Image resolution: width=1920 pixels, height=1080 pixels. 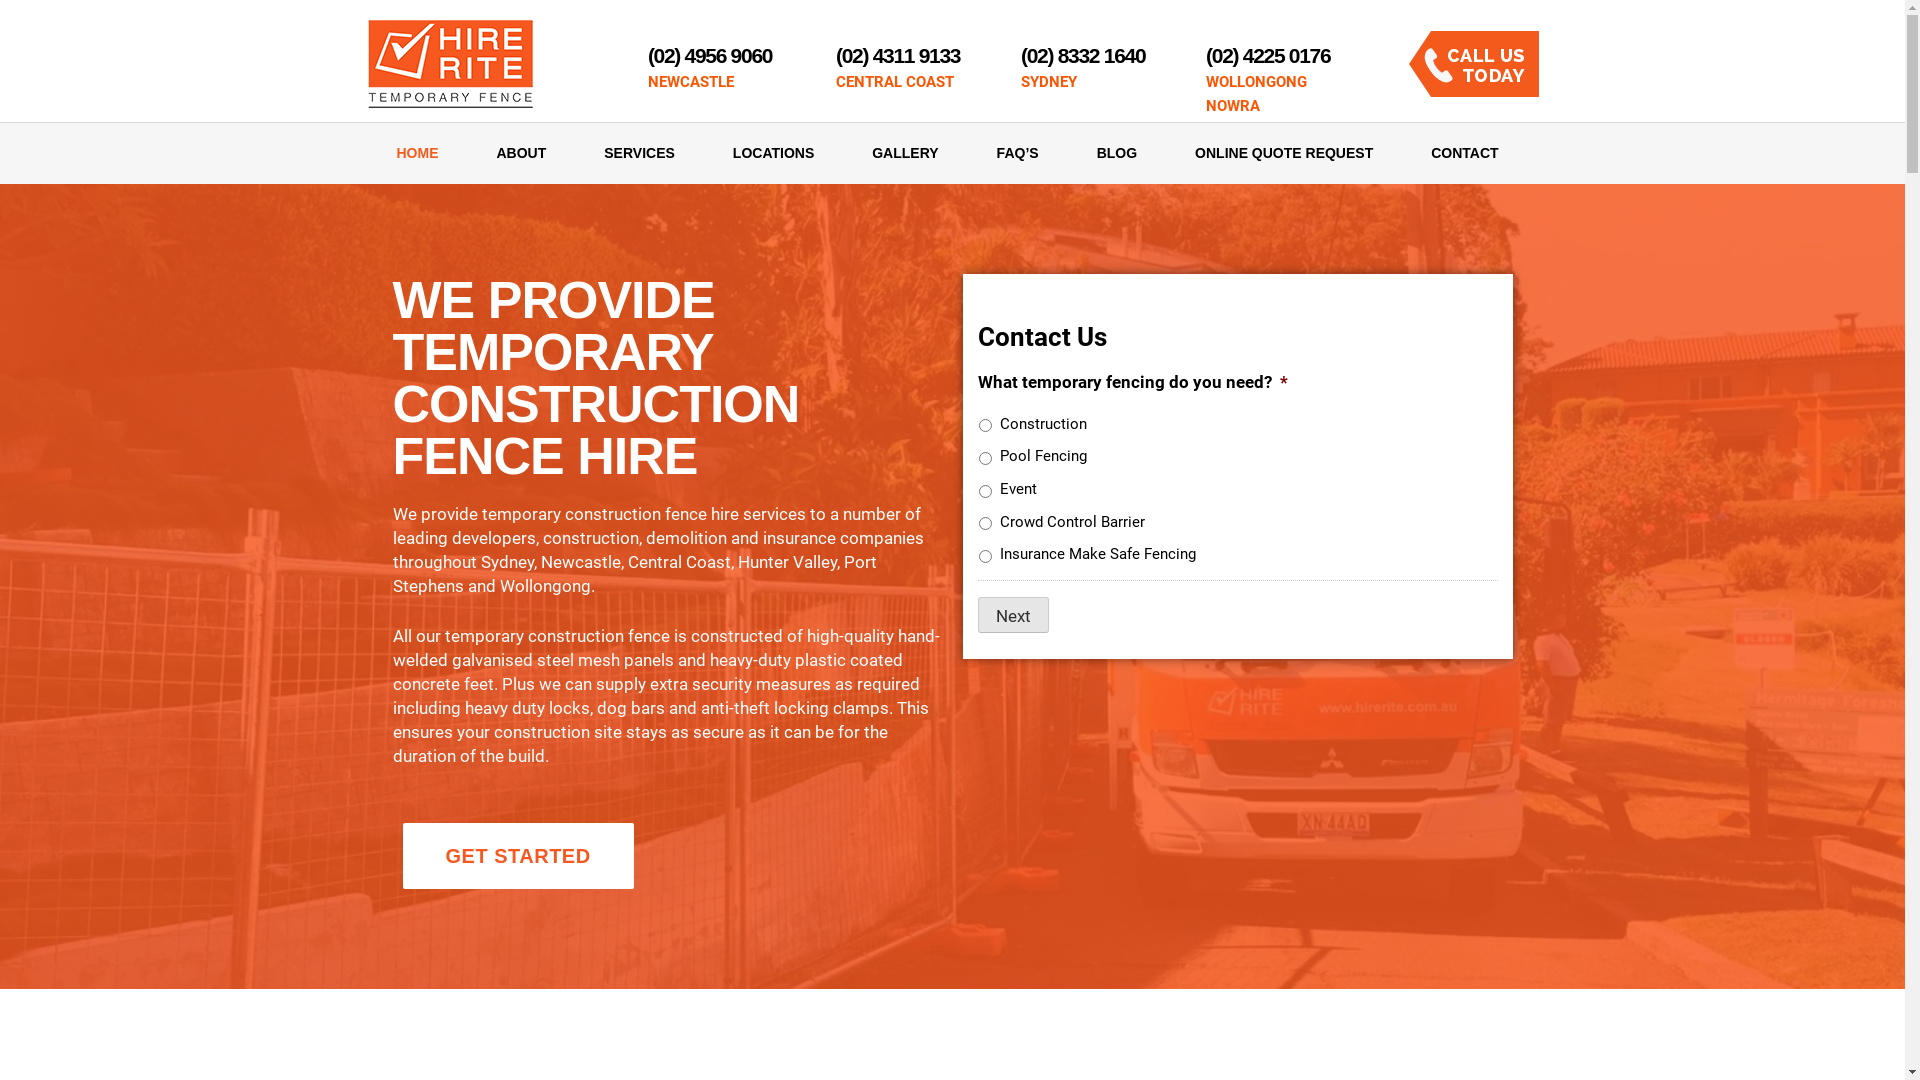 I want to click on ABOUT, so click(x=522, y=153).